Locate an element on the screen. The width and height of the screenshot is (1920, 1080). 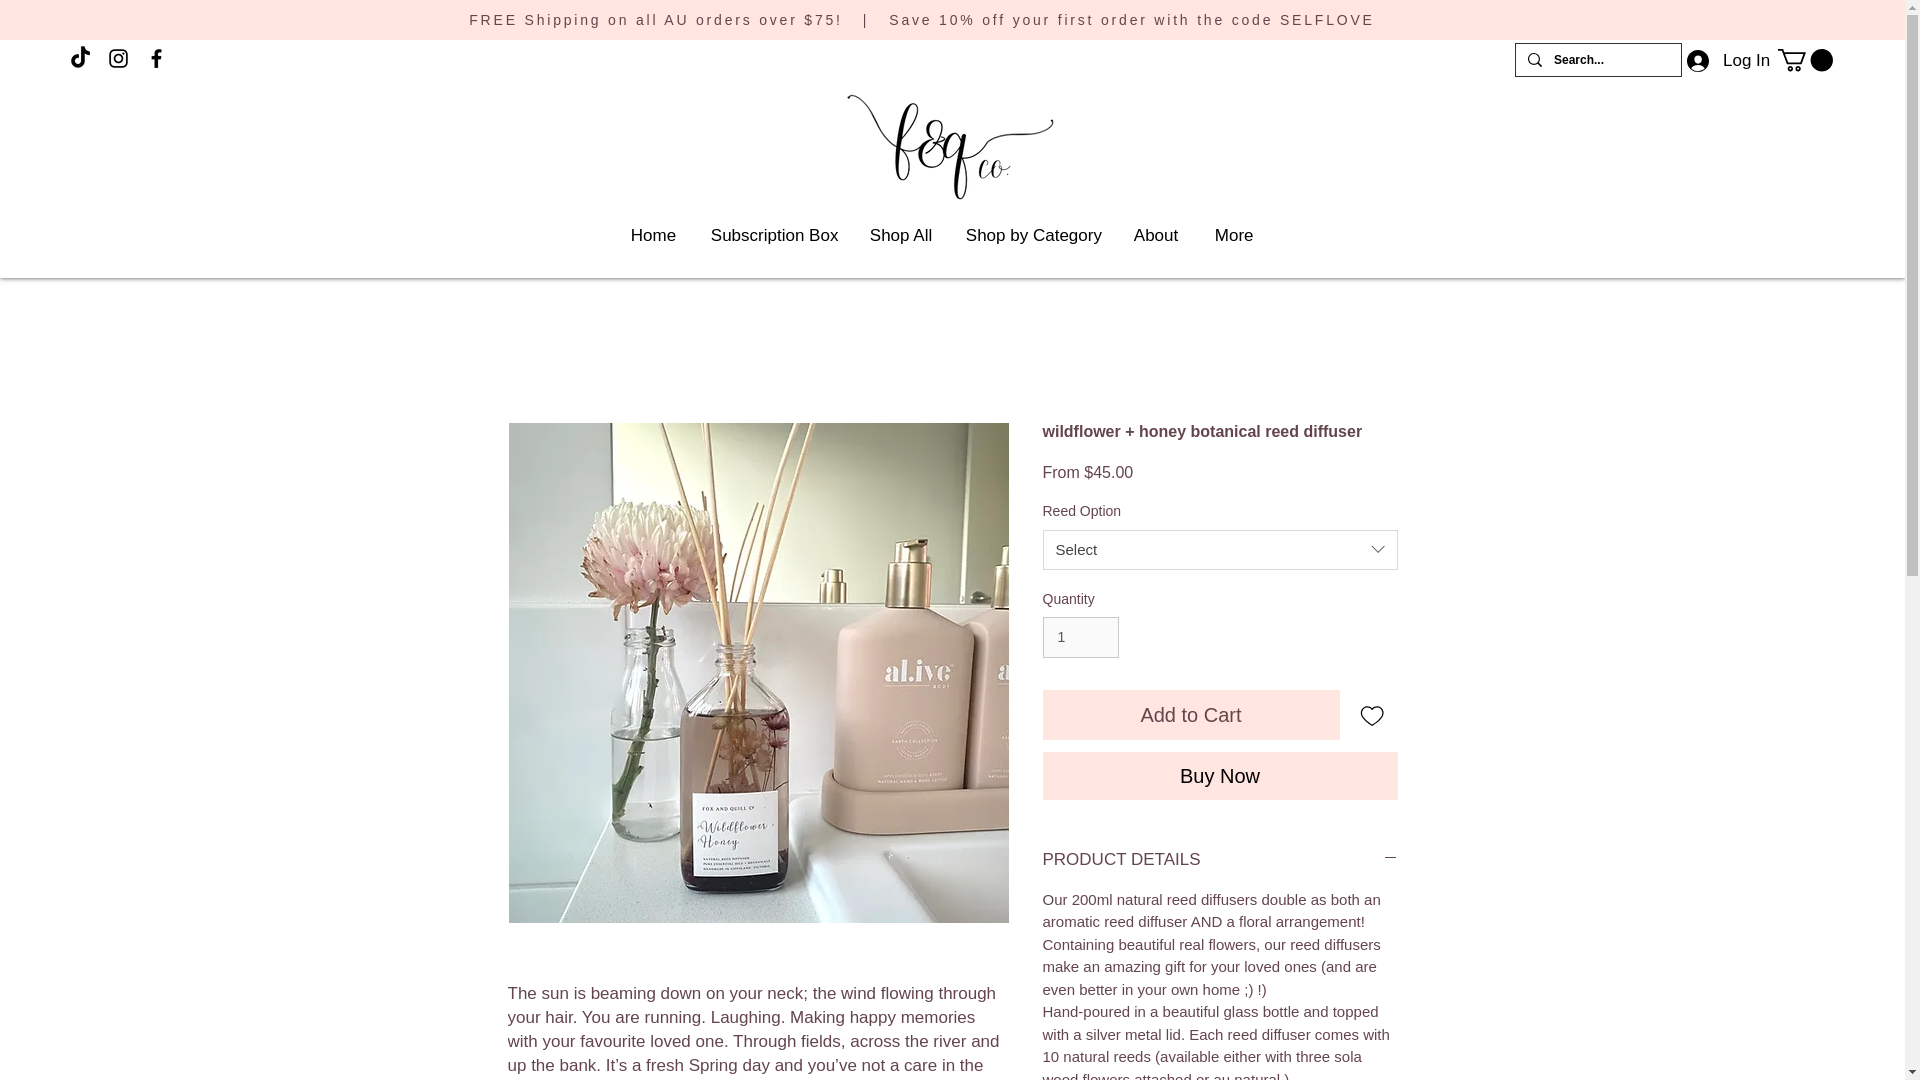
Subscription Box is located at coordinates (774, 236).